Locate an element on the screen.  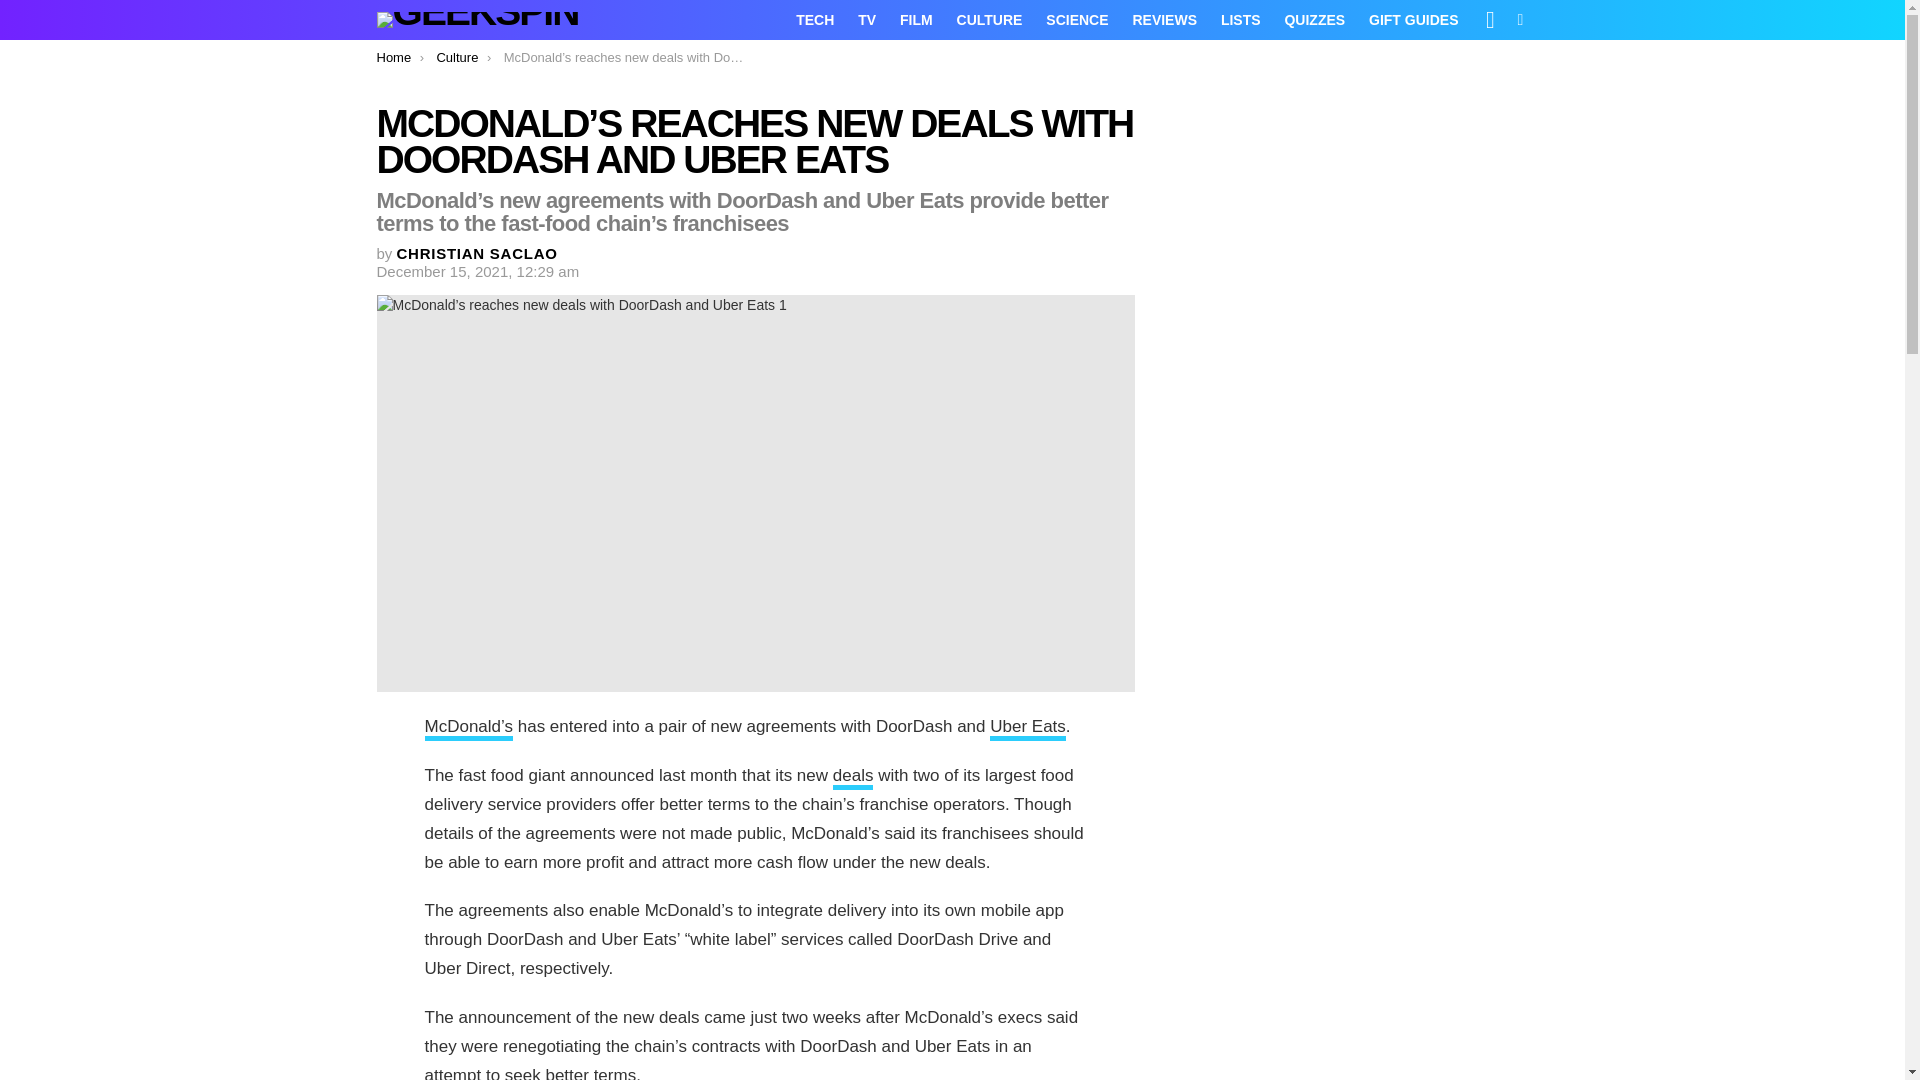
FILM is located at coordinates (916, 20).